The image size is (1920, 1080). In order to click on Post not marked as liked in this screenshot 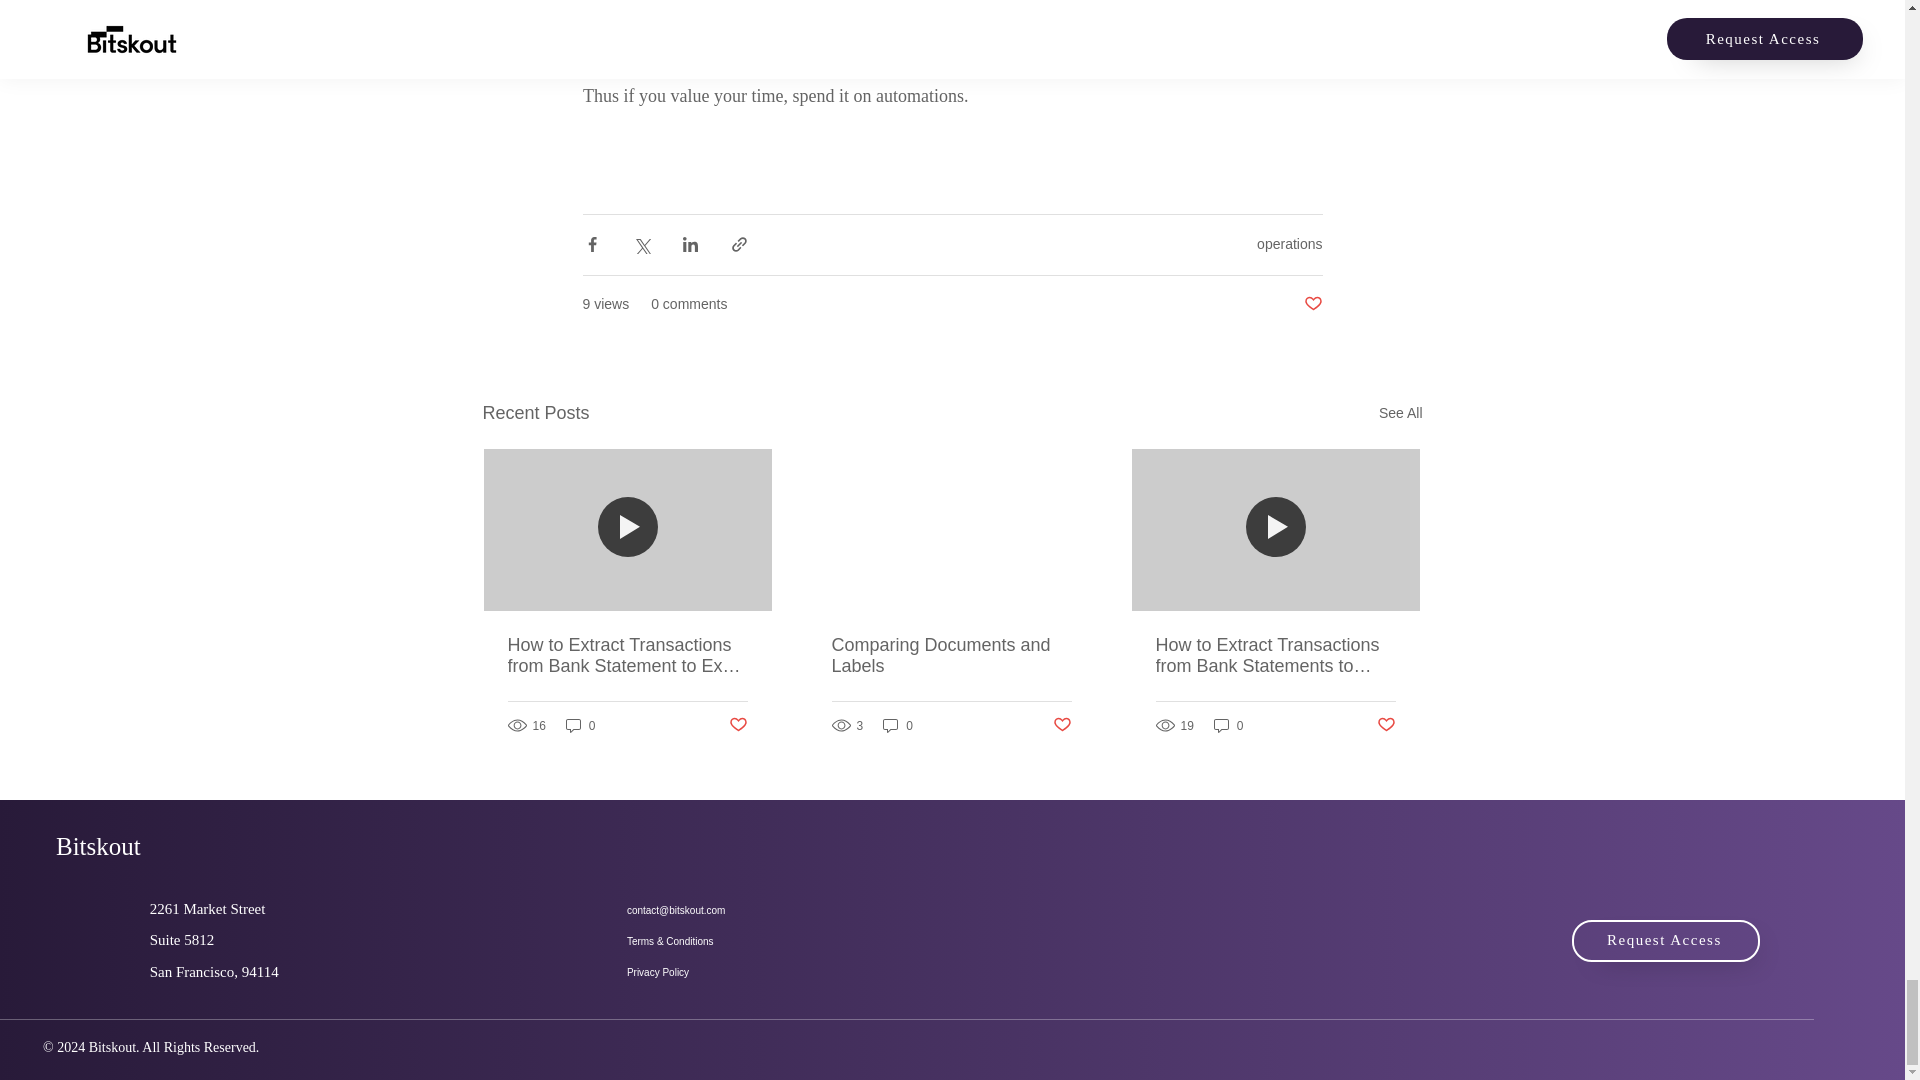, I will do `click(736, 724)`.